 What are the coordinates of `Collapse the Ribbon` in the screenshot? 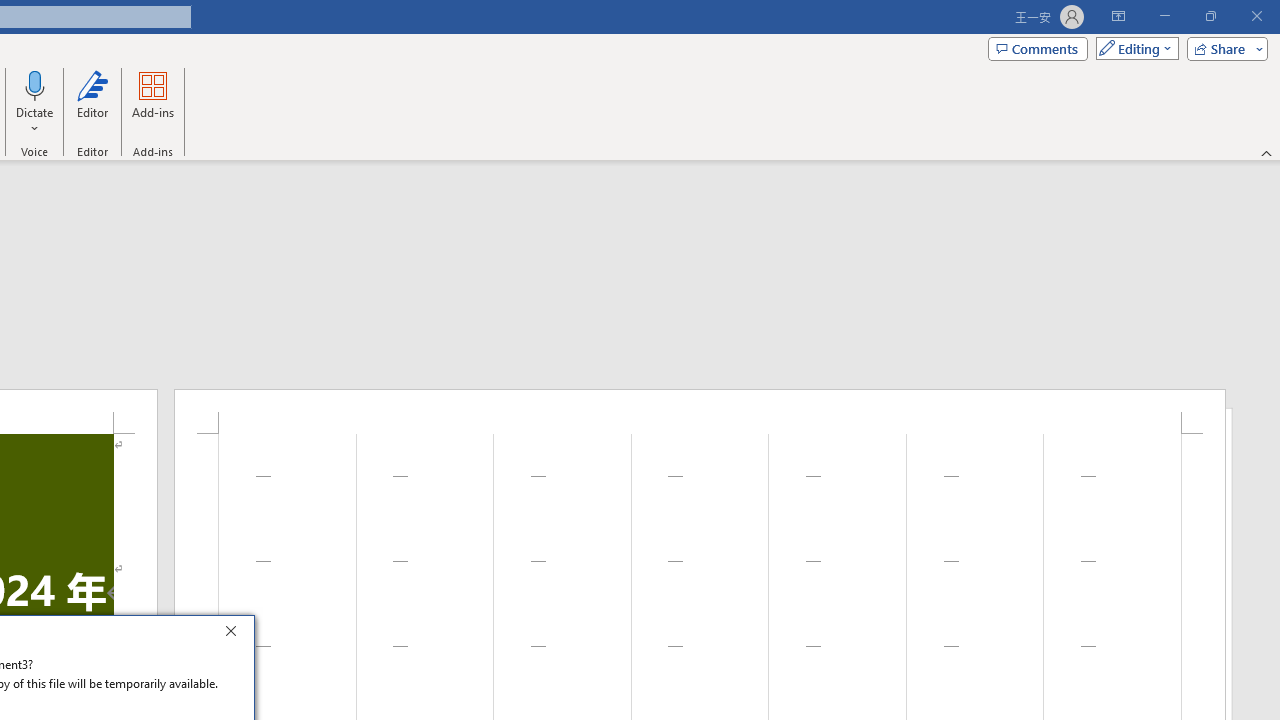 It's located at (1267, 152).